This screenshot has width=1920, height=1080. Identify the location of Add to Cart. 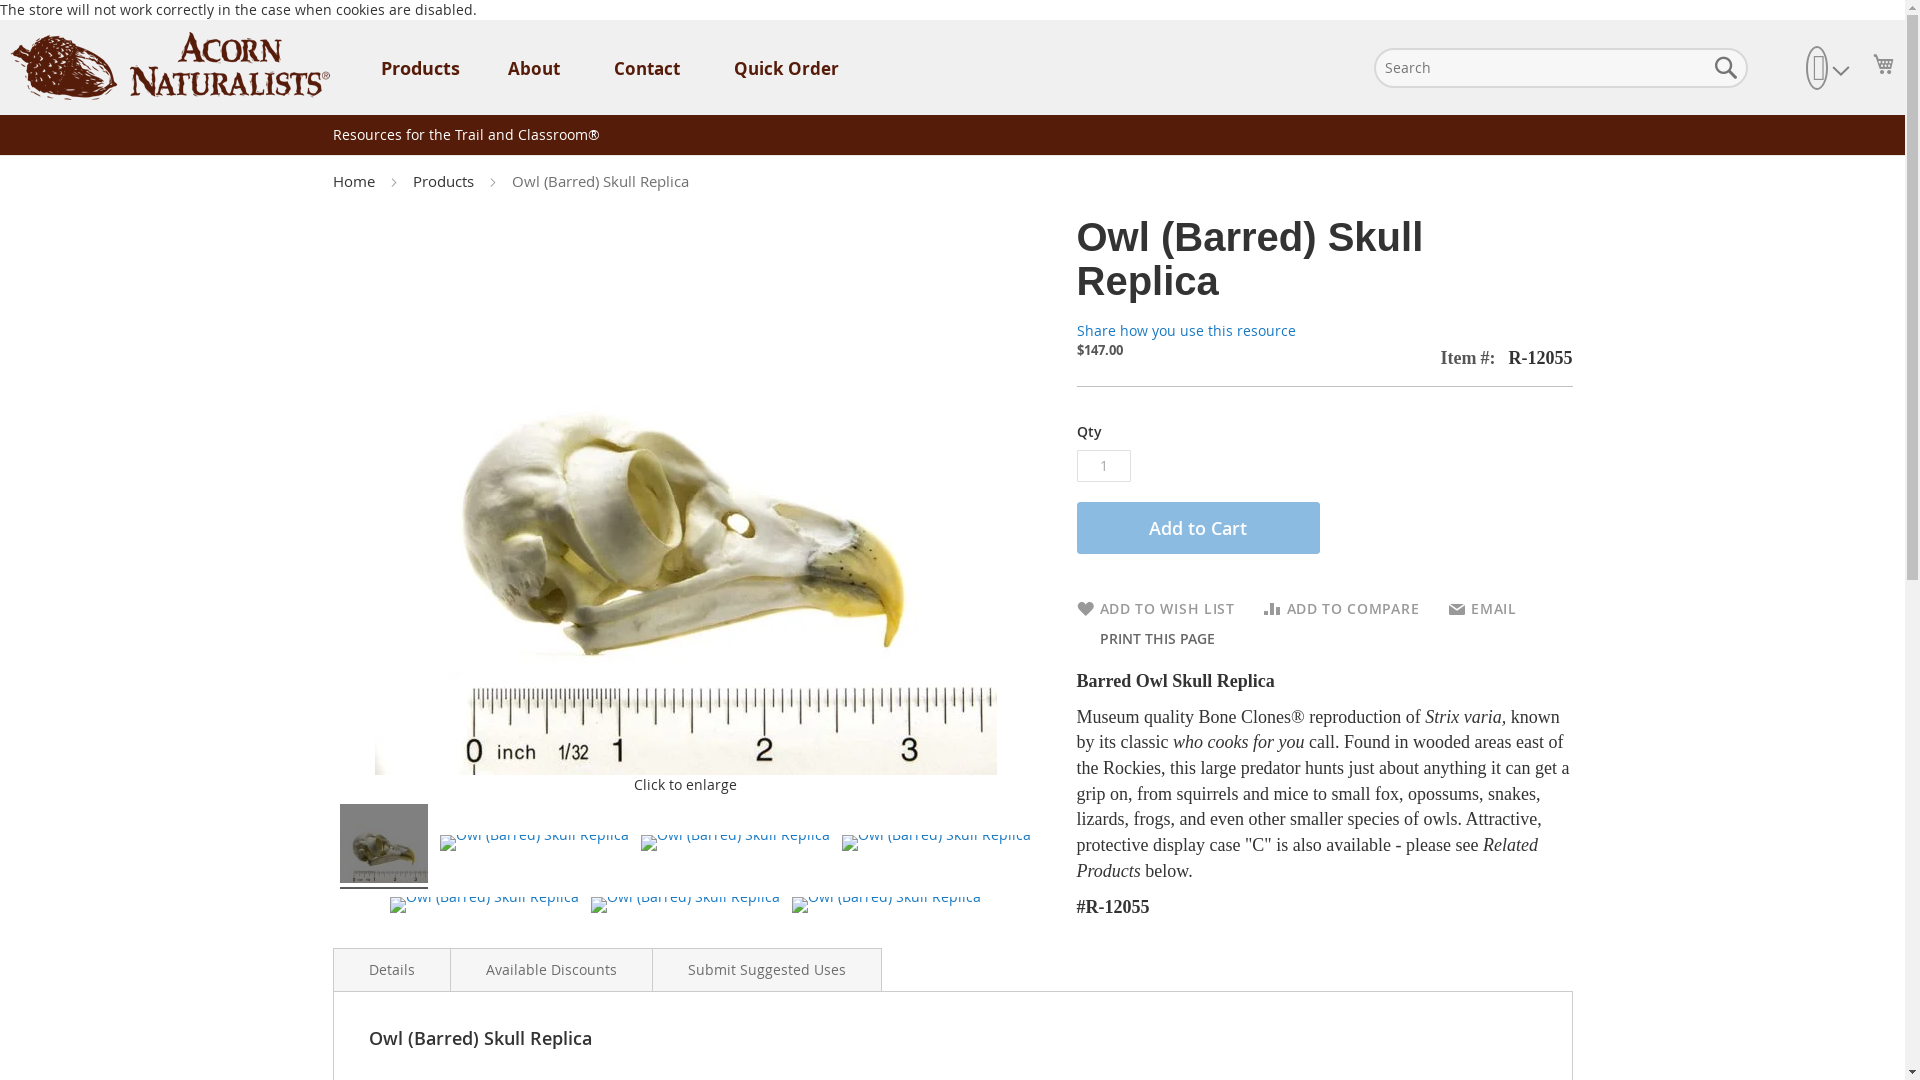
(1197, 528).